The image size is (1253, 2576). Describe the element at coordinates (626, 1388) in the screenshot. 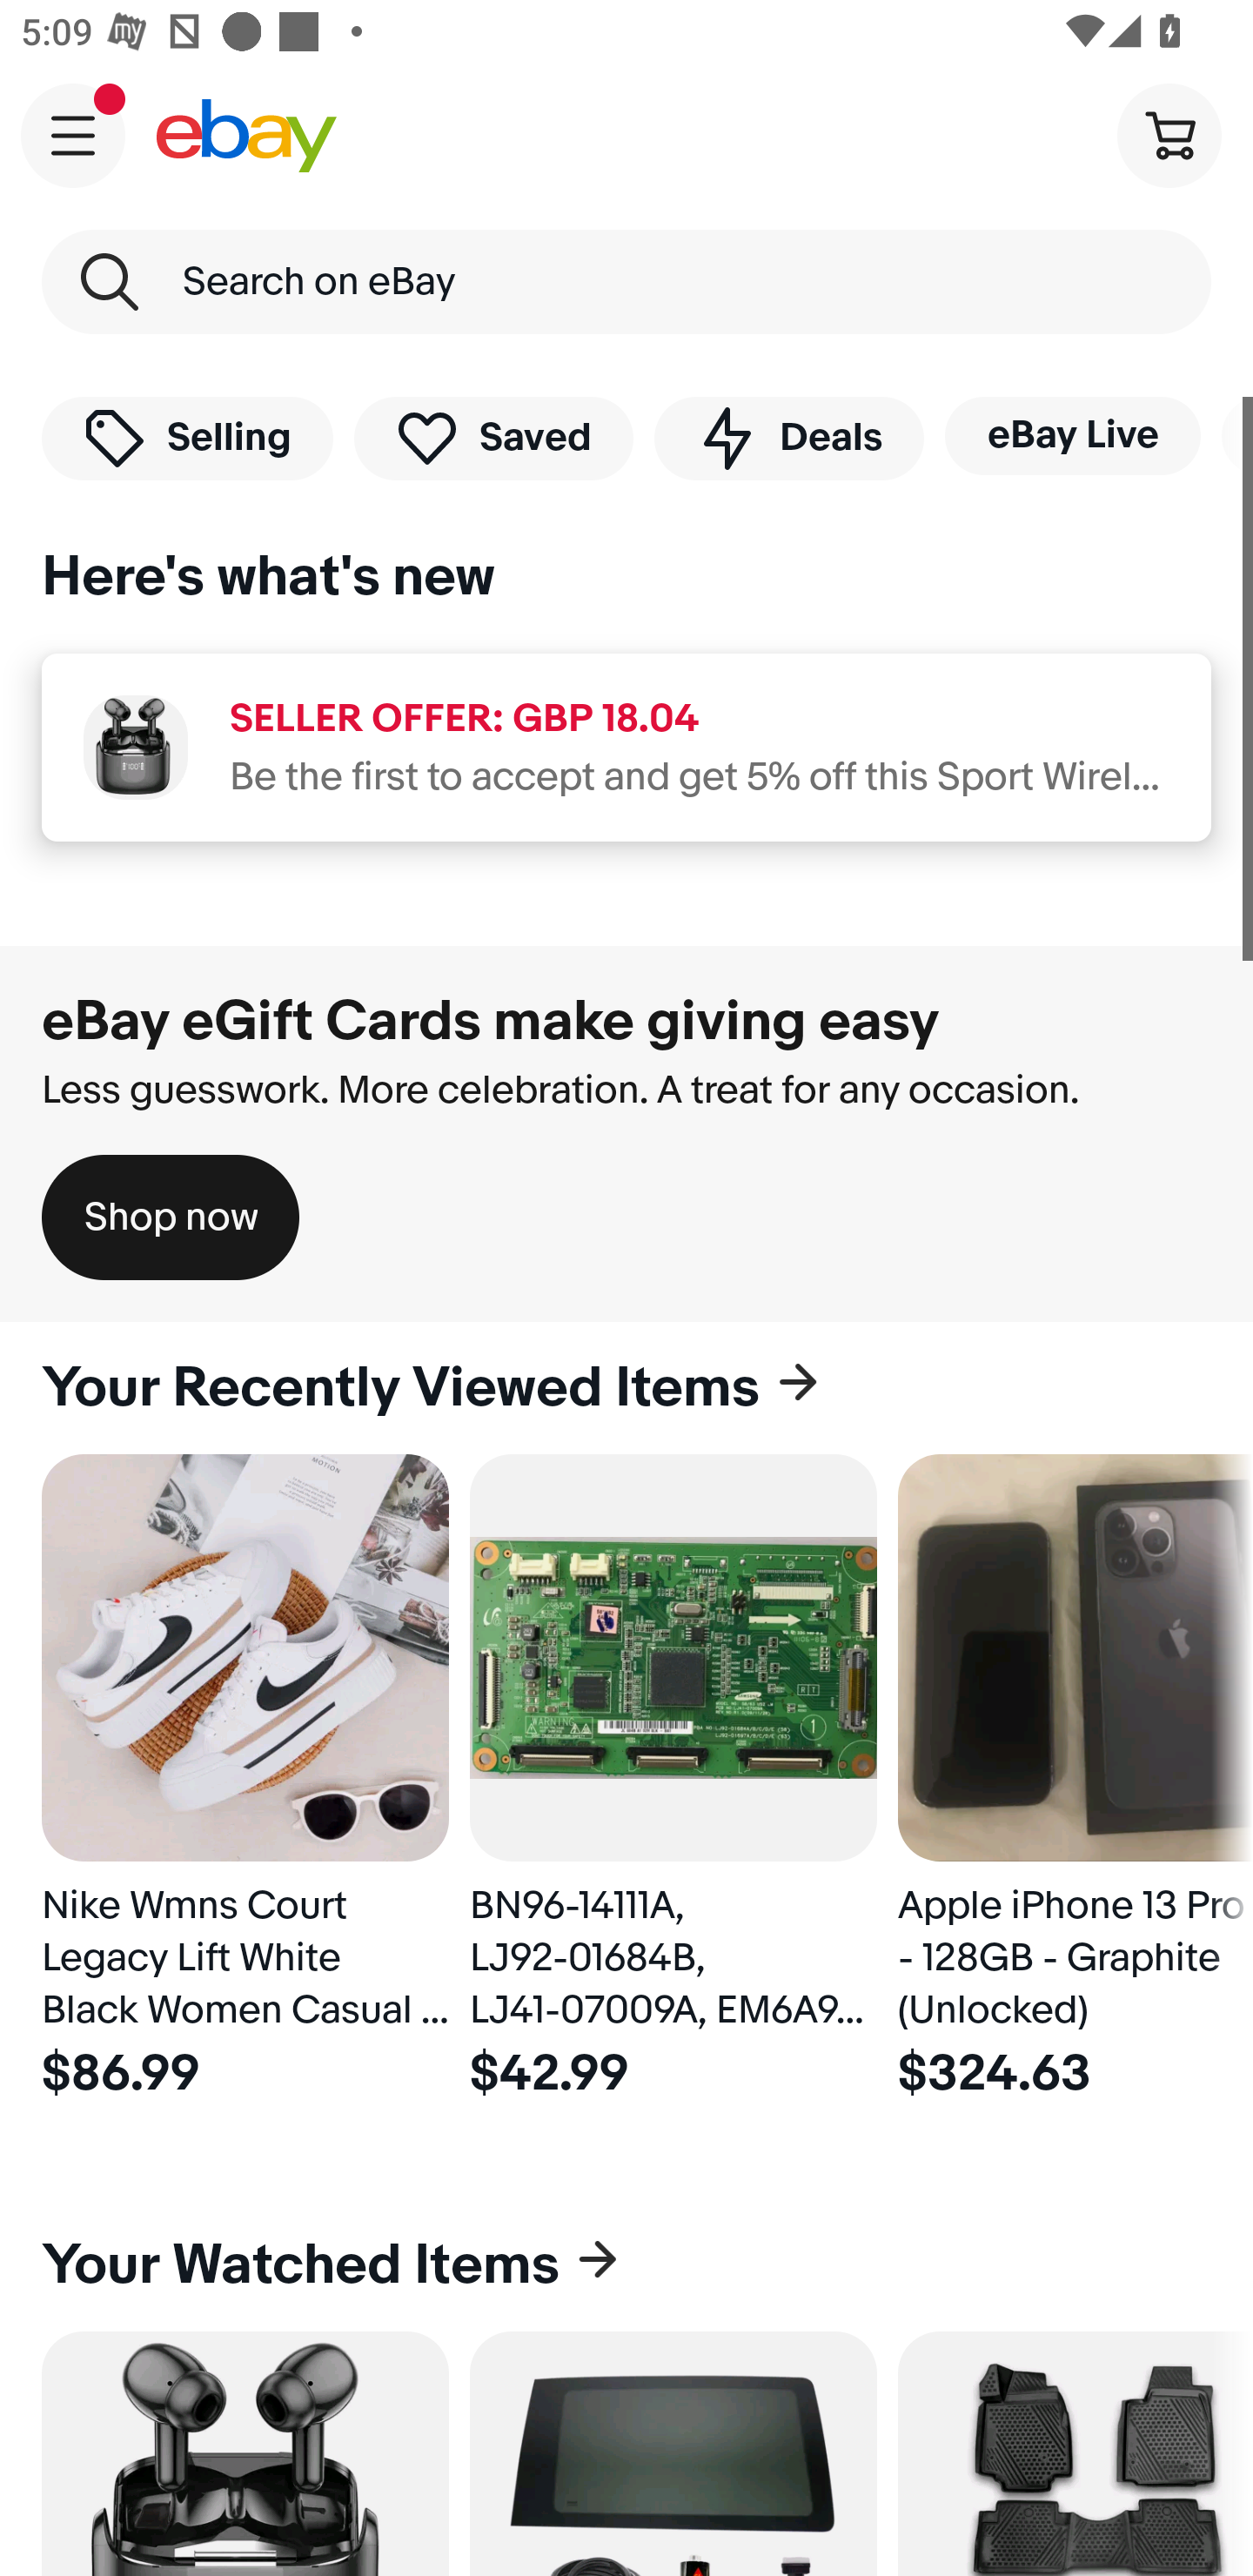

I see `Your Recently Viewed Items  ` at that location.